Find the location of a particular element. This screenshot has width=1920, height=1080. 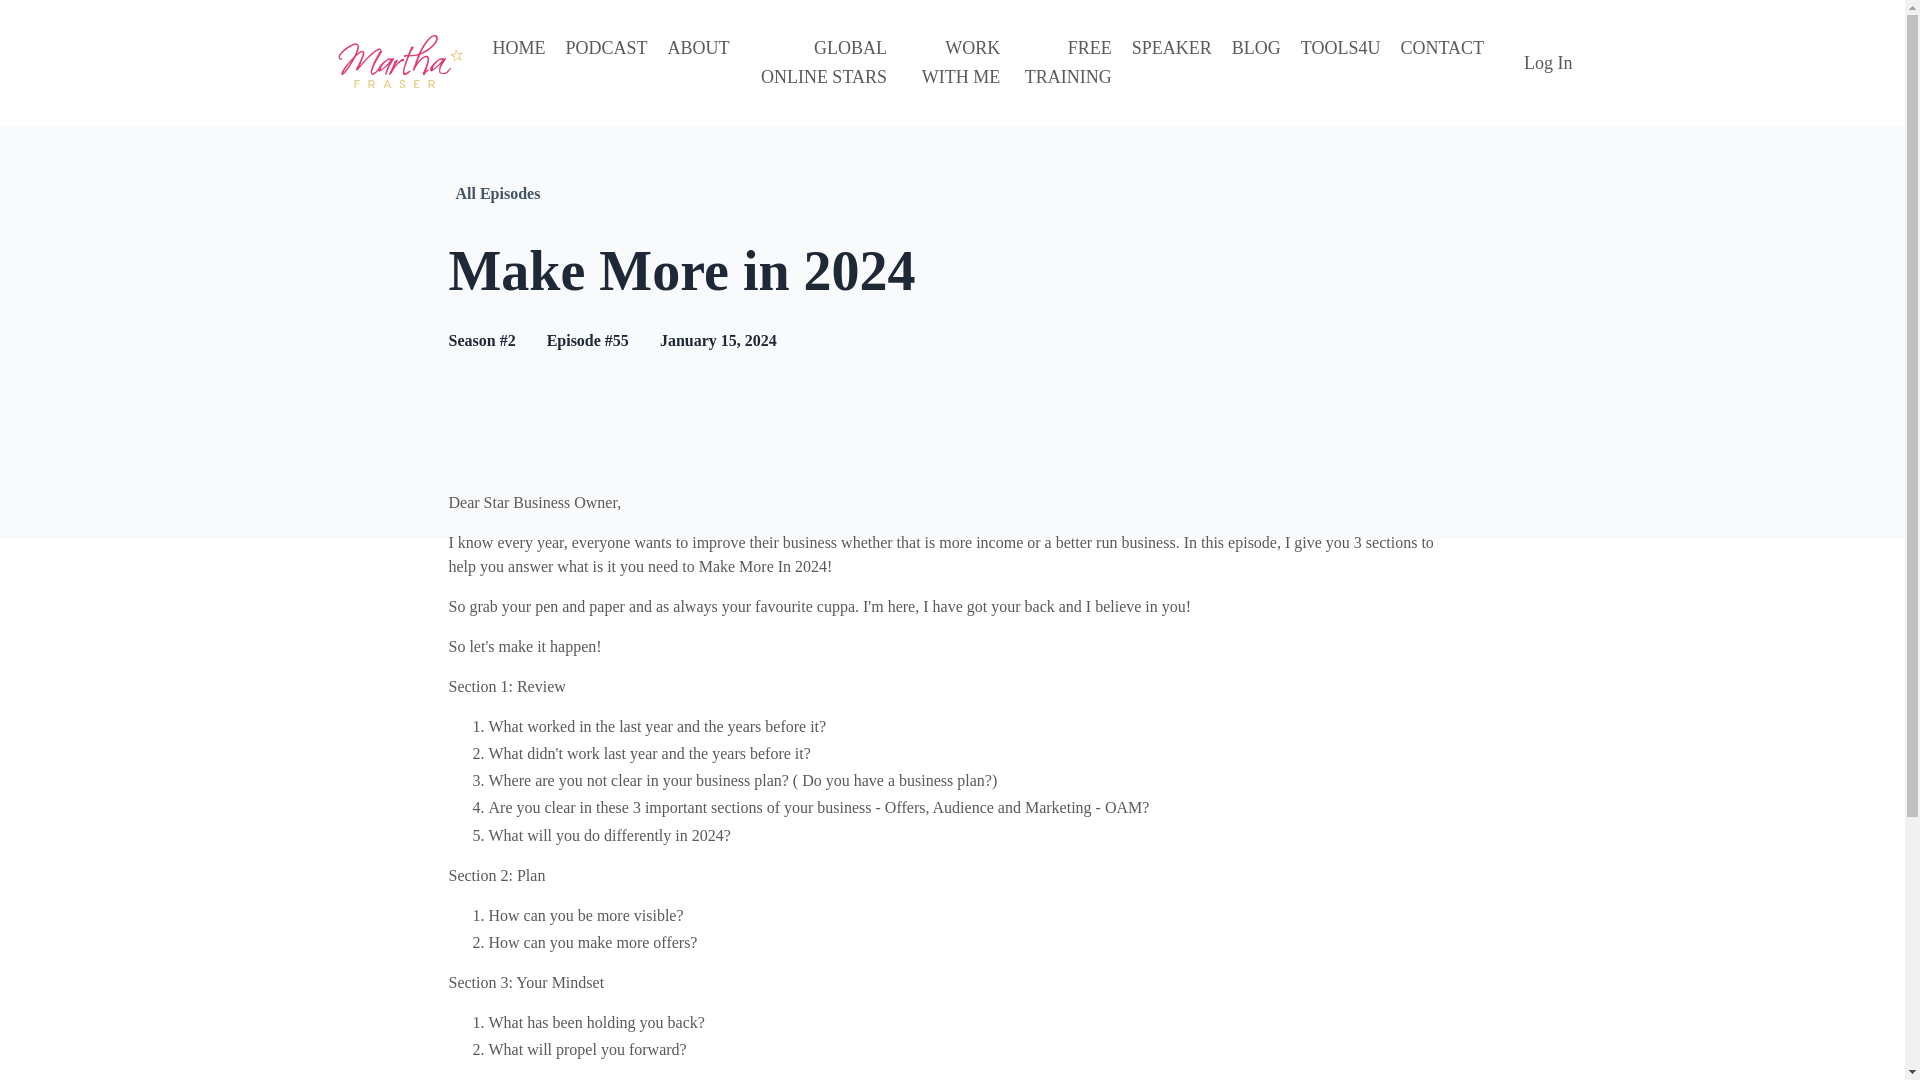

HOME is located at coordinates (518, 62).